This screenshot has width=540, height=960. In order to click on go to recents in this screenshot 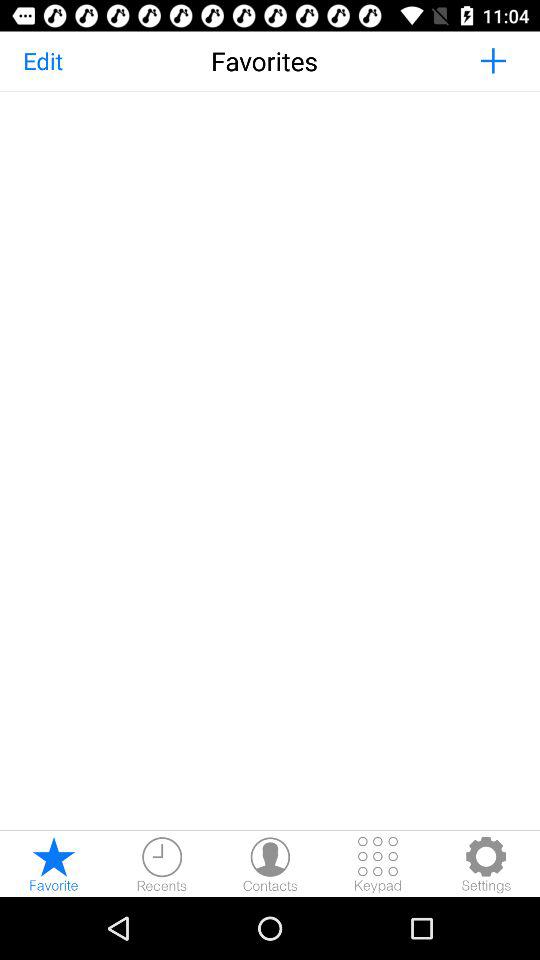, I will do `click(162, 864)`.